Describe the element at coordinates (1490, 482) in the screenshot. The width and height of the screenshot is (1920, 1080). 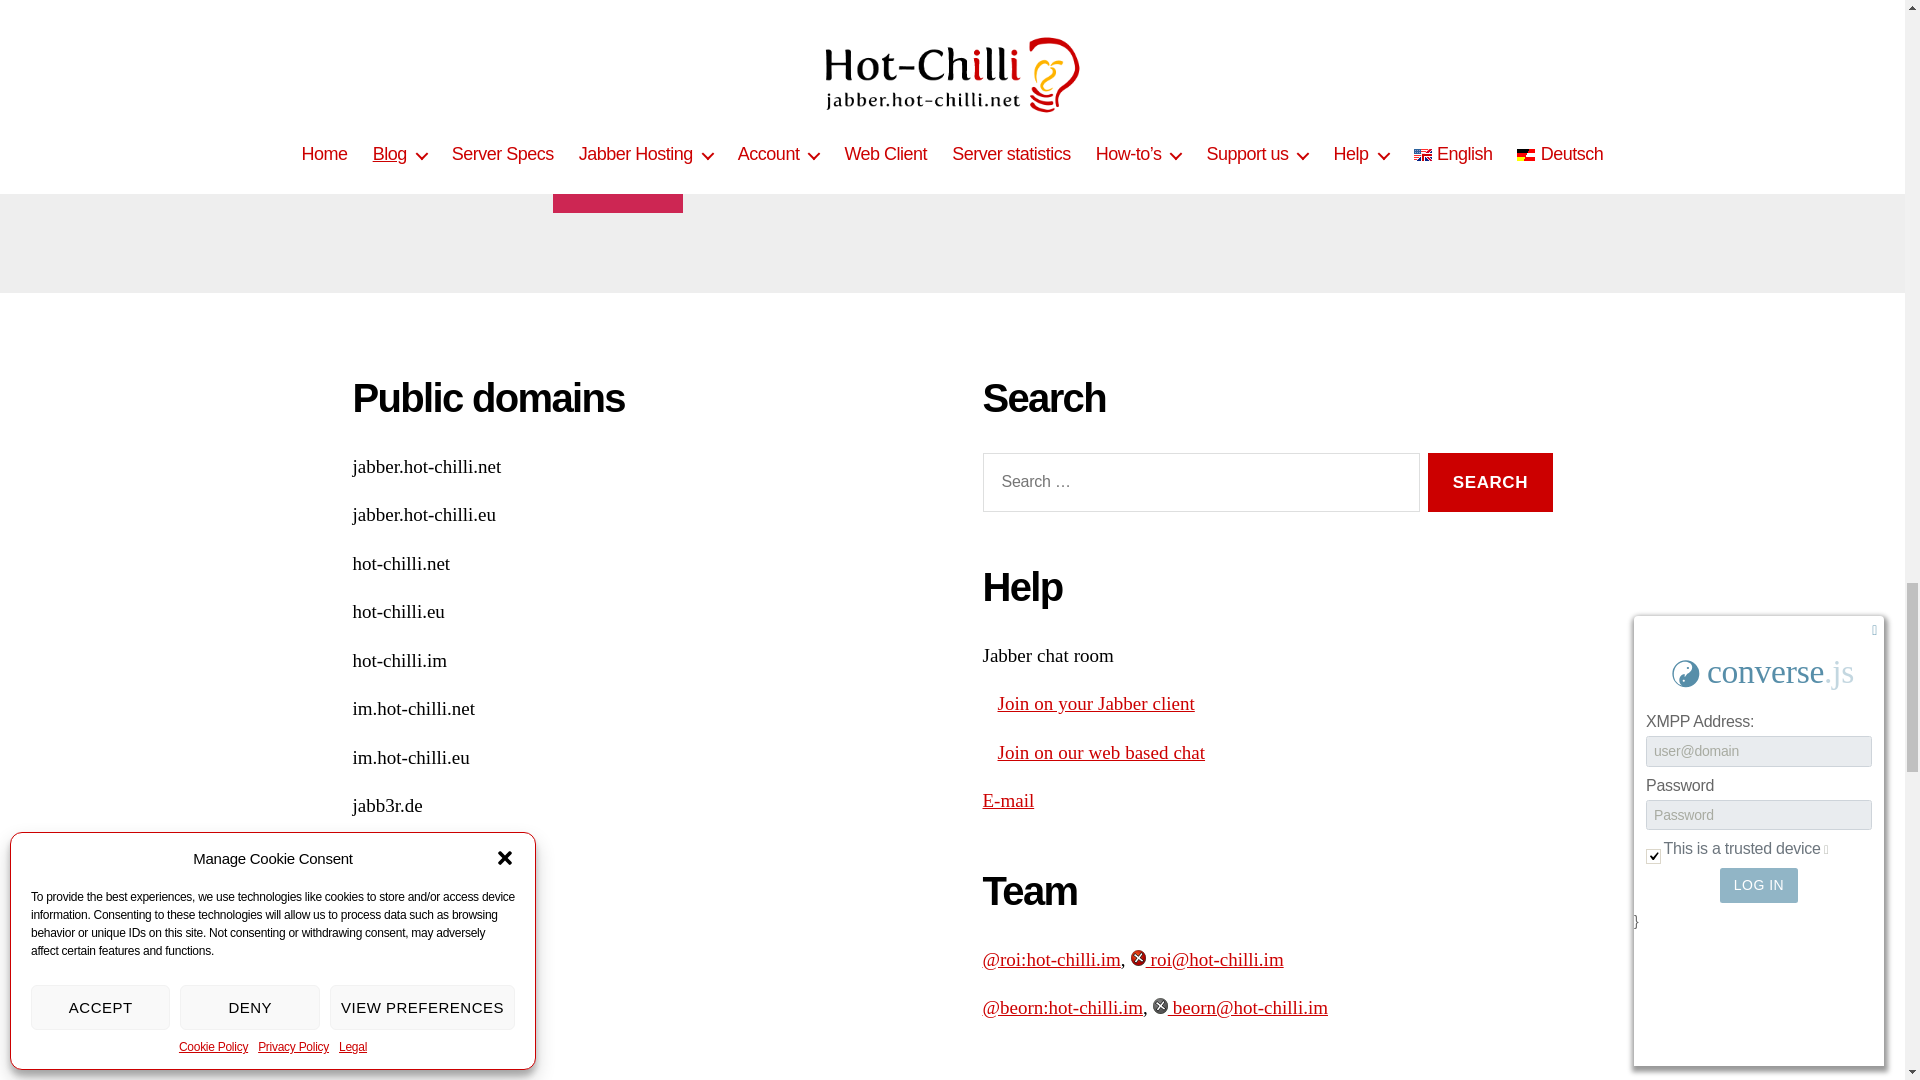
I see `Search` at that location.